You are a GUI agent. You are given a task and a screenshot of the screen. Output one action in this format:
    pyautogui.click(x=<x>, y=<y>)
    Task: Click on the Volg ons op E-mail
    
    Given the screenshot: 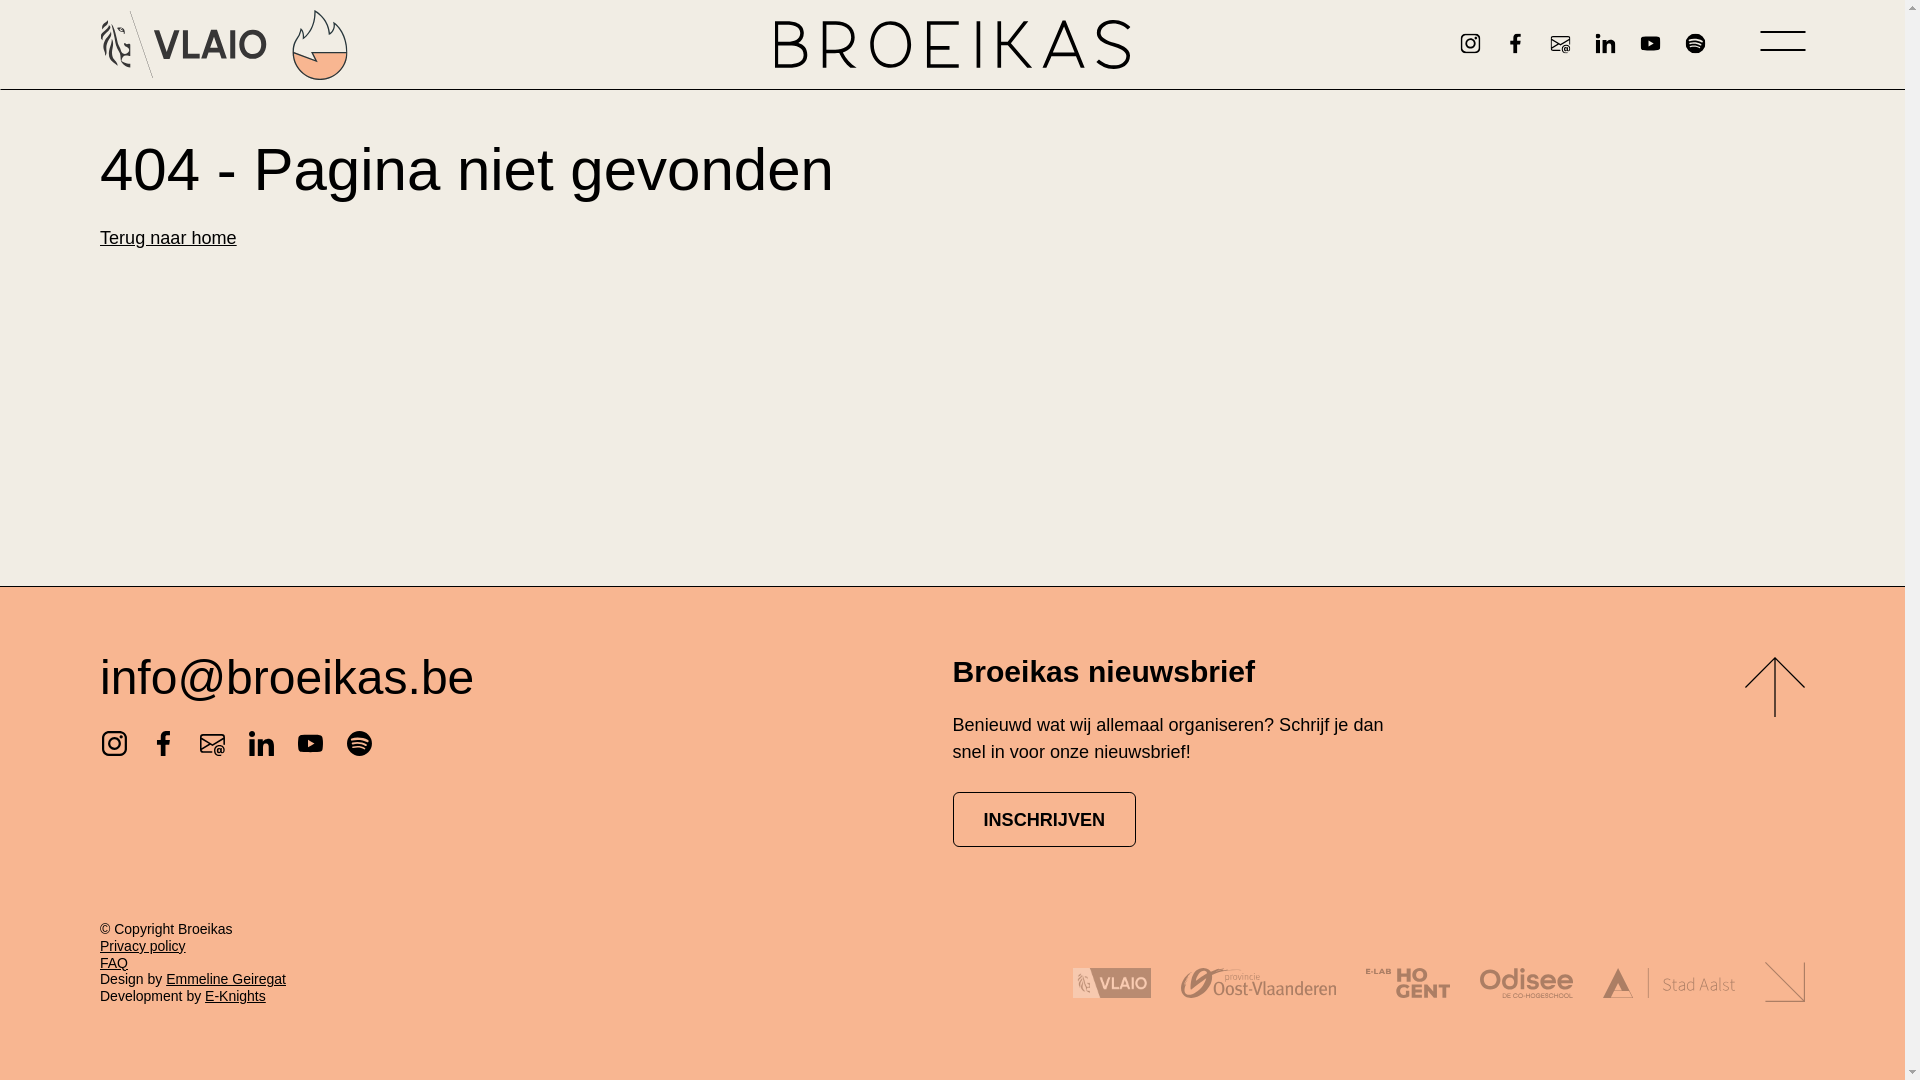 What is the action you would take?
    pyautogui.click(x=212, y=744)
    